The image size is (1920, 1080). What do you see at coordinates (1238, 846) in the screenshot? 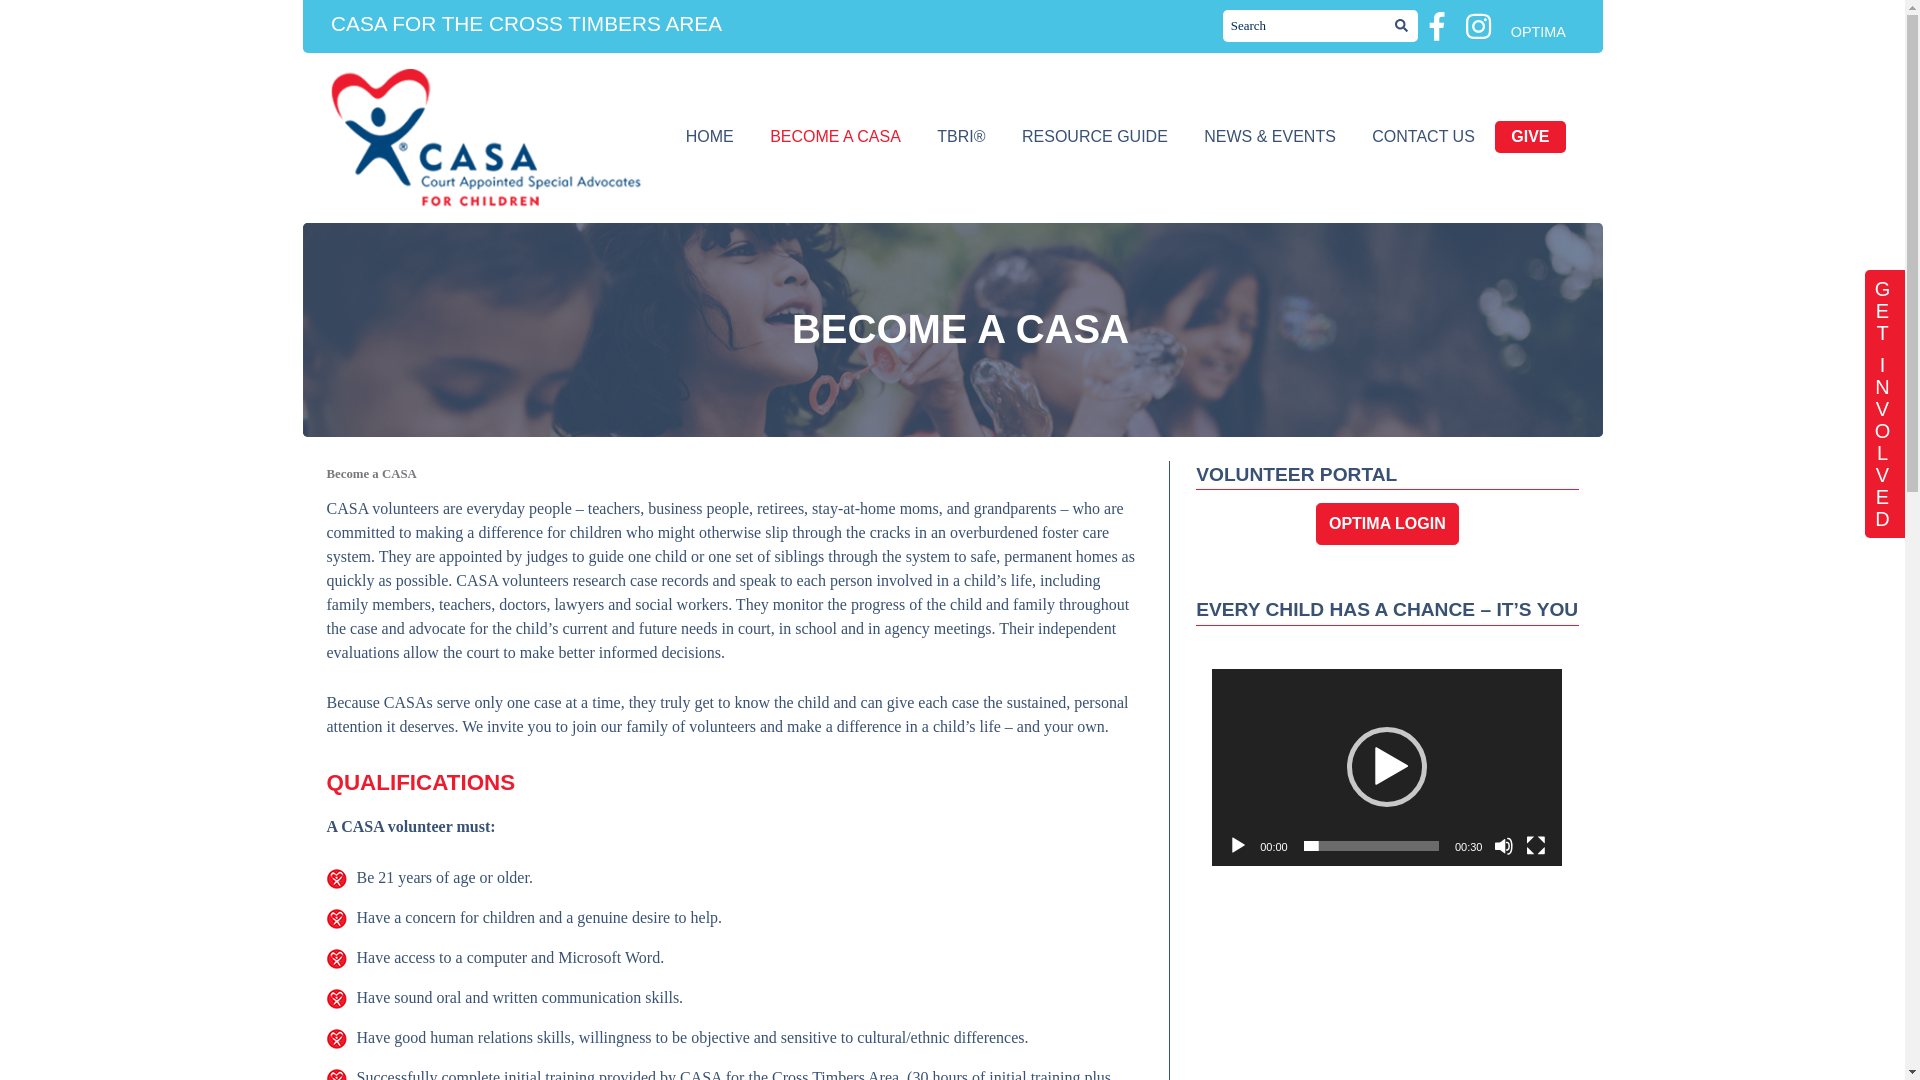
I see `Play` at bounding box center [1238, 846].